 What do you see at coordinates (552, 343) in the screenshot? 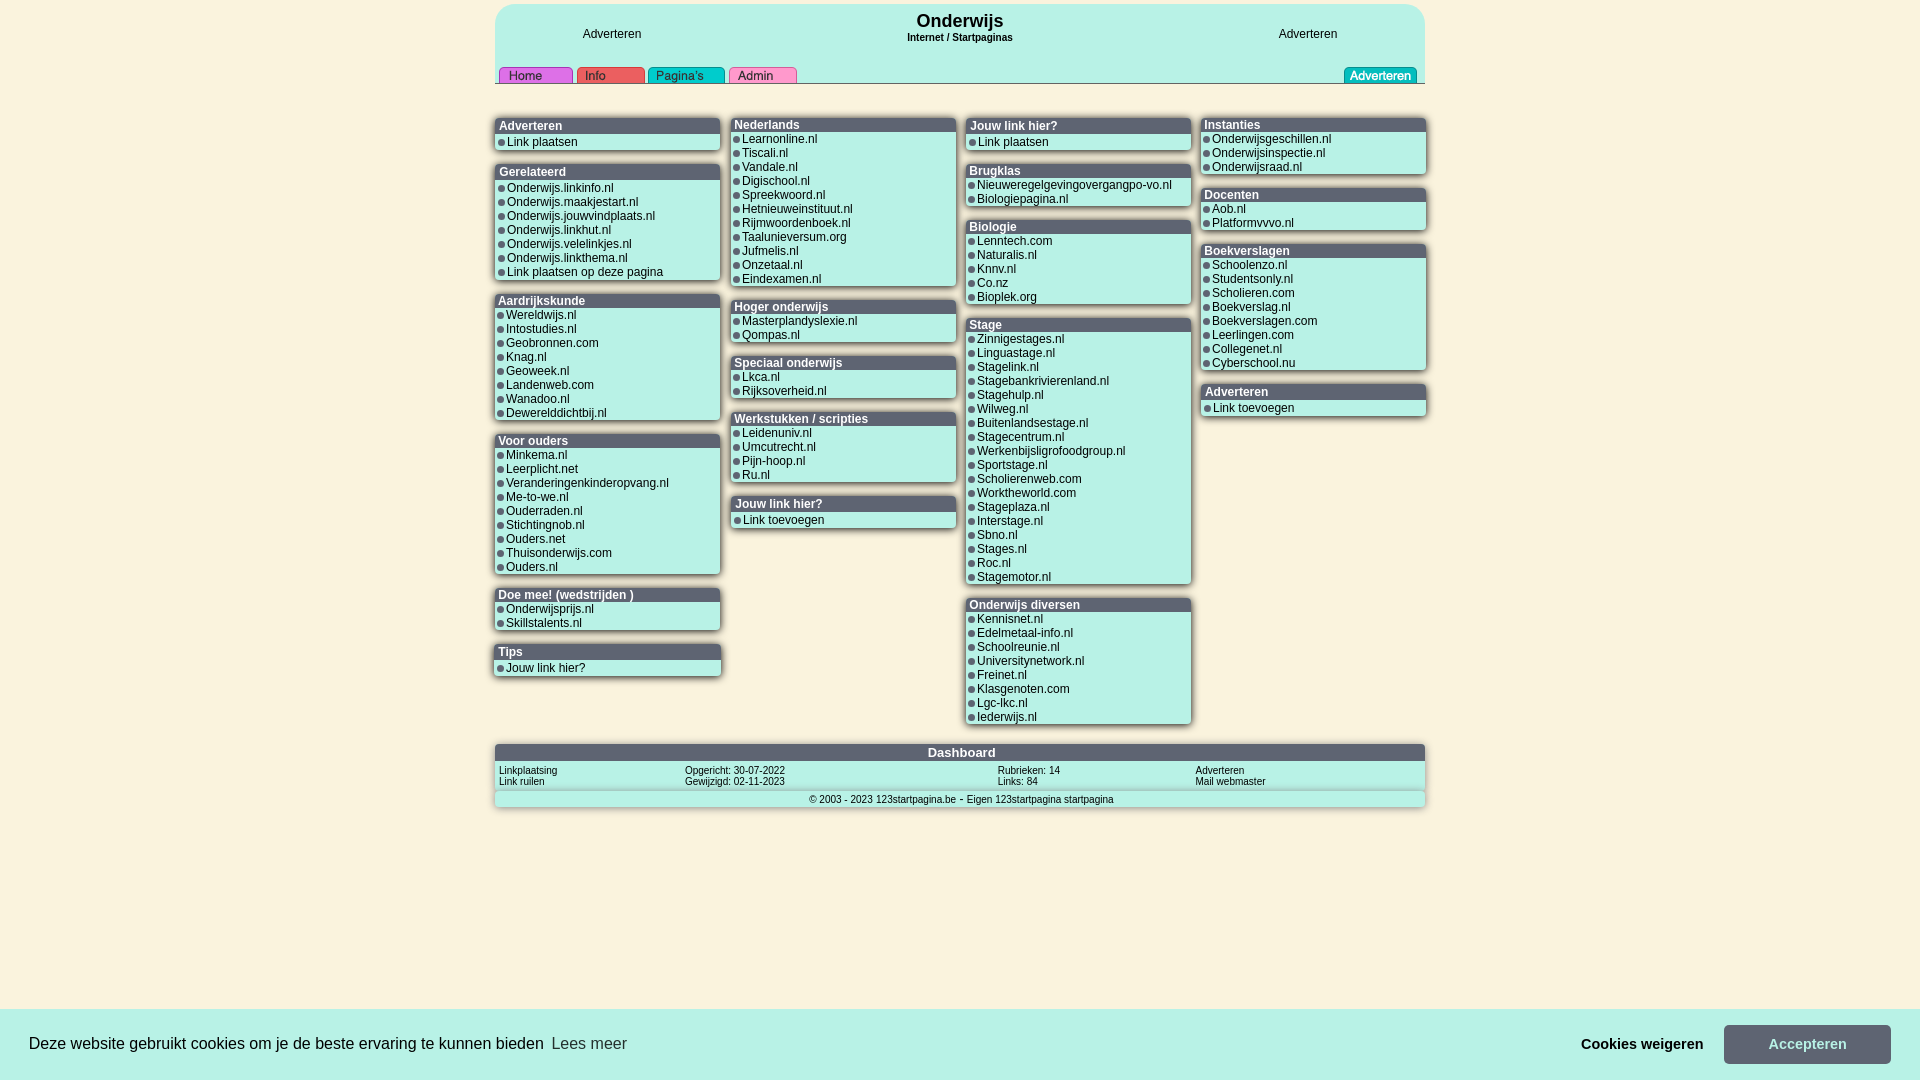
I see `Geobronnen.com` at bounding box center [552, 343].